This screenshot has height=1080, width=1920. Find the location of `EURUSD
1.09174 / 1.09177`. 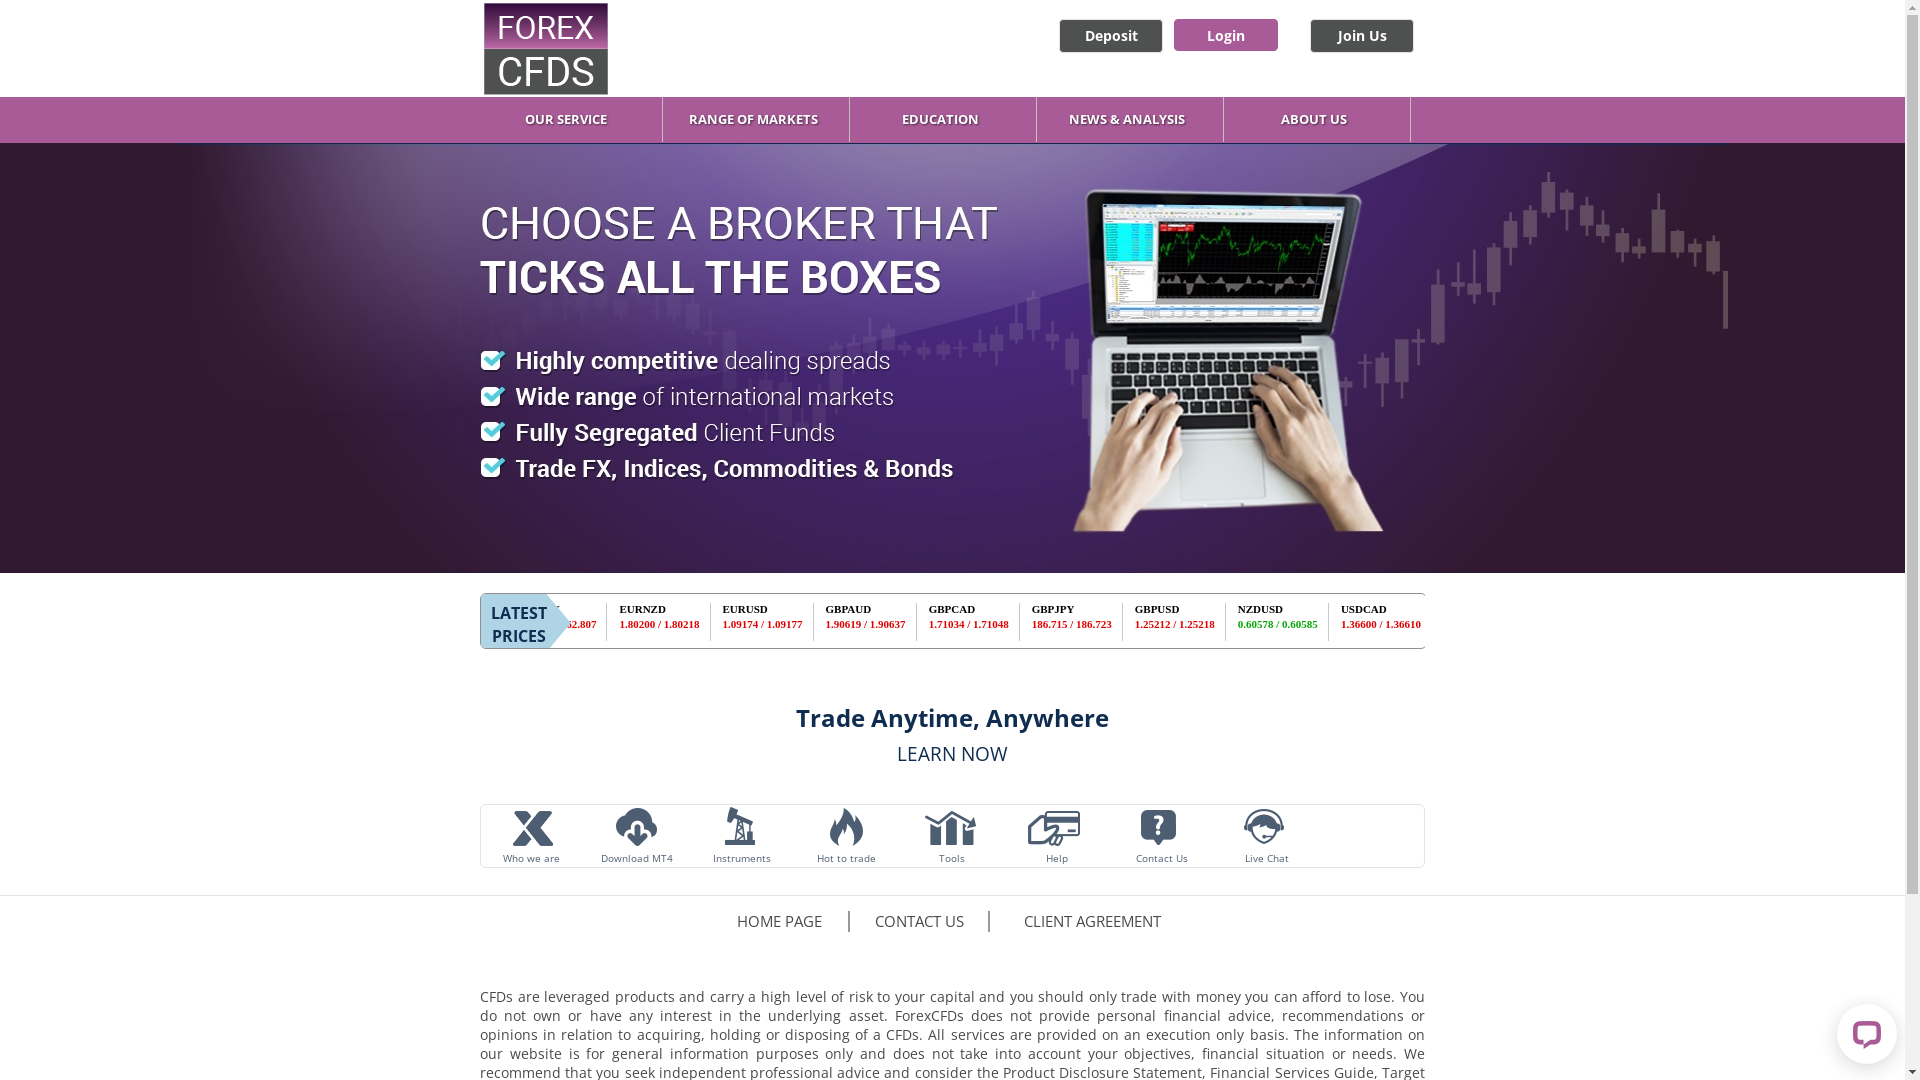

EURUSD
1.09174 / 1.09177 is located at coordinates (798, 618).